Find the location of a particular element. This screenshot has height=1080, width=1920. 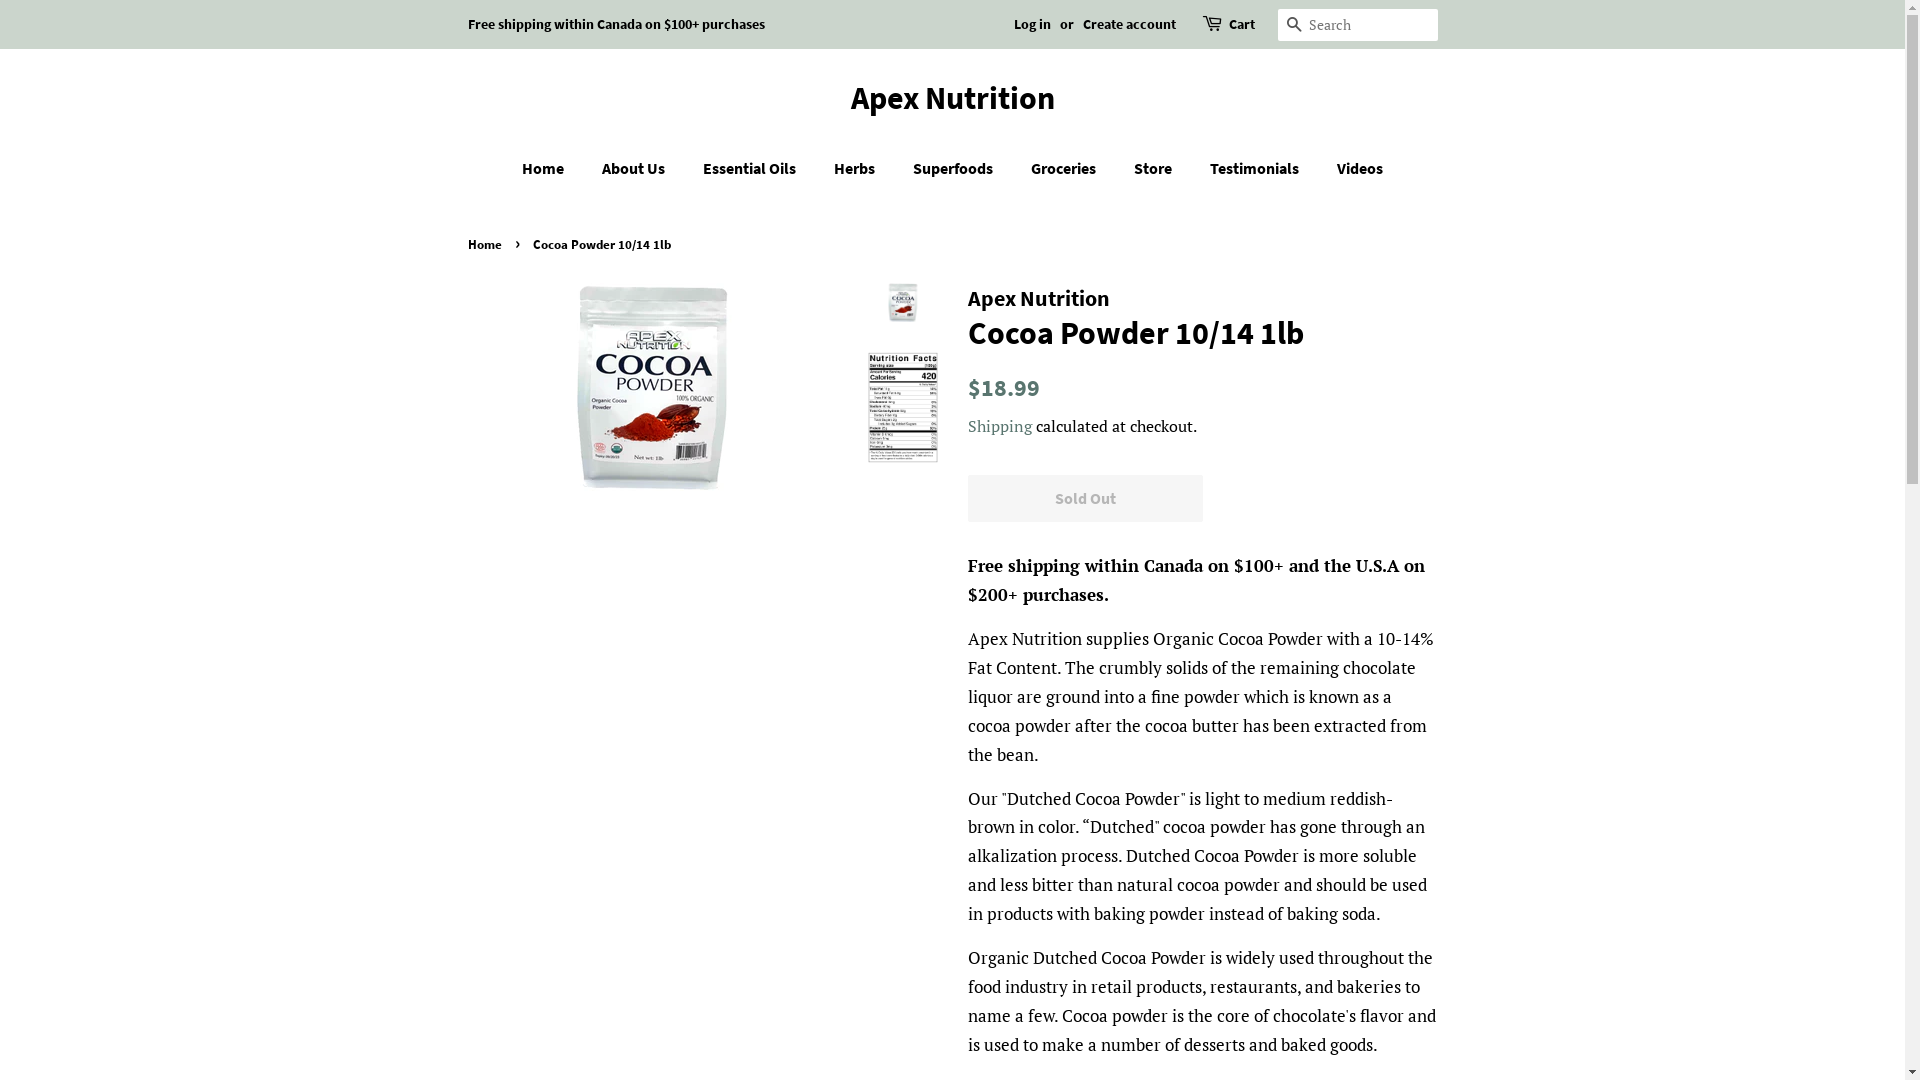

Superfoods is located at coordinates (956, 168).